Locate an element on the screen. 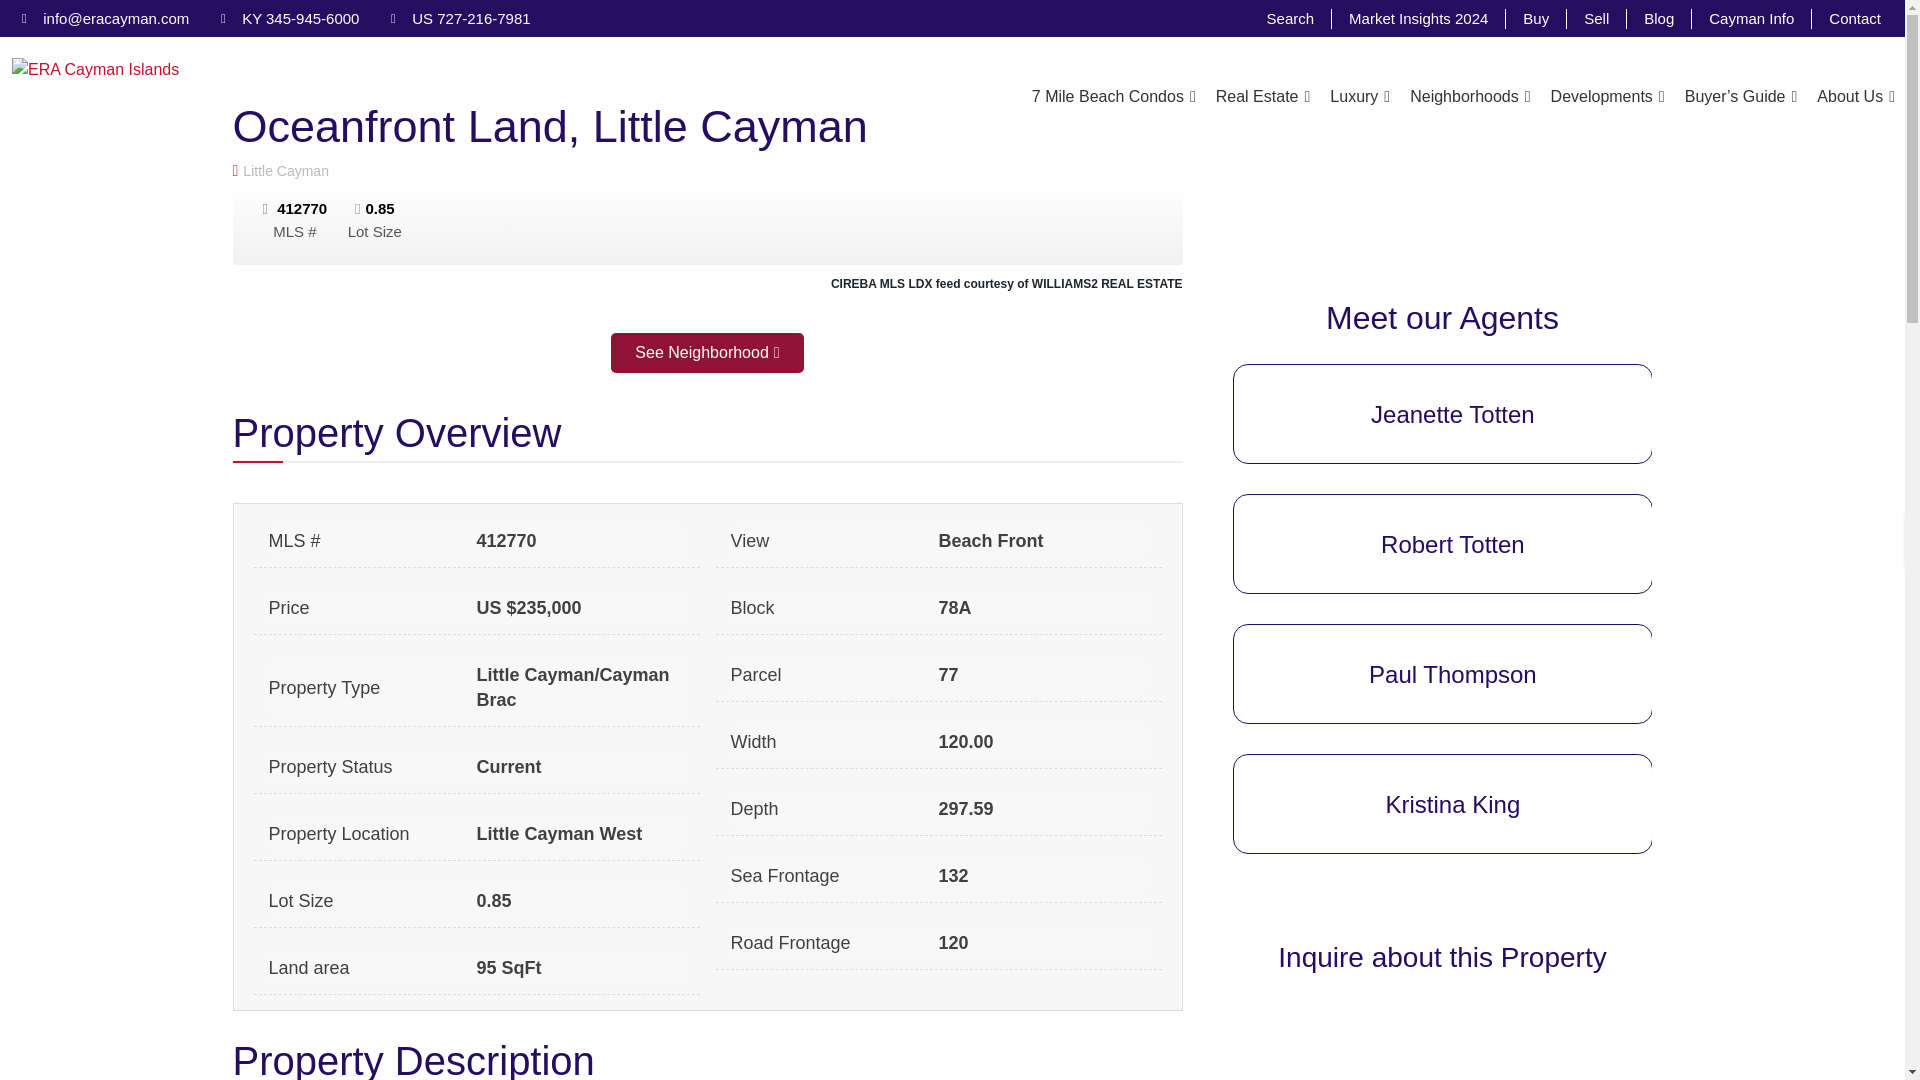 The width and height of the screenshot is (1920, 1080). Buy is located at coordinates (1536, 18).